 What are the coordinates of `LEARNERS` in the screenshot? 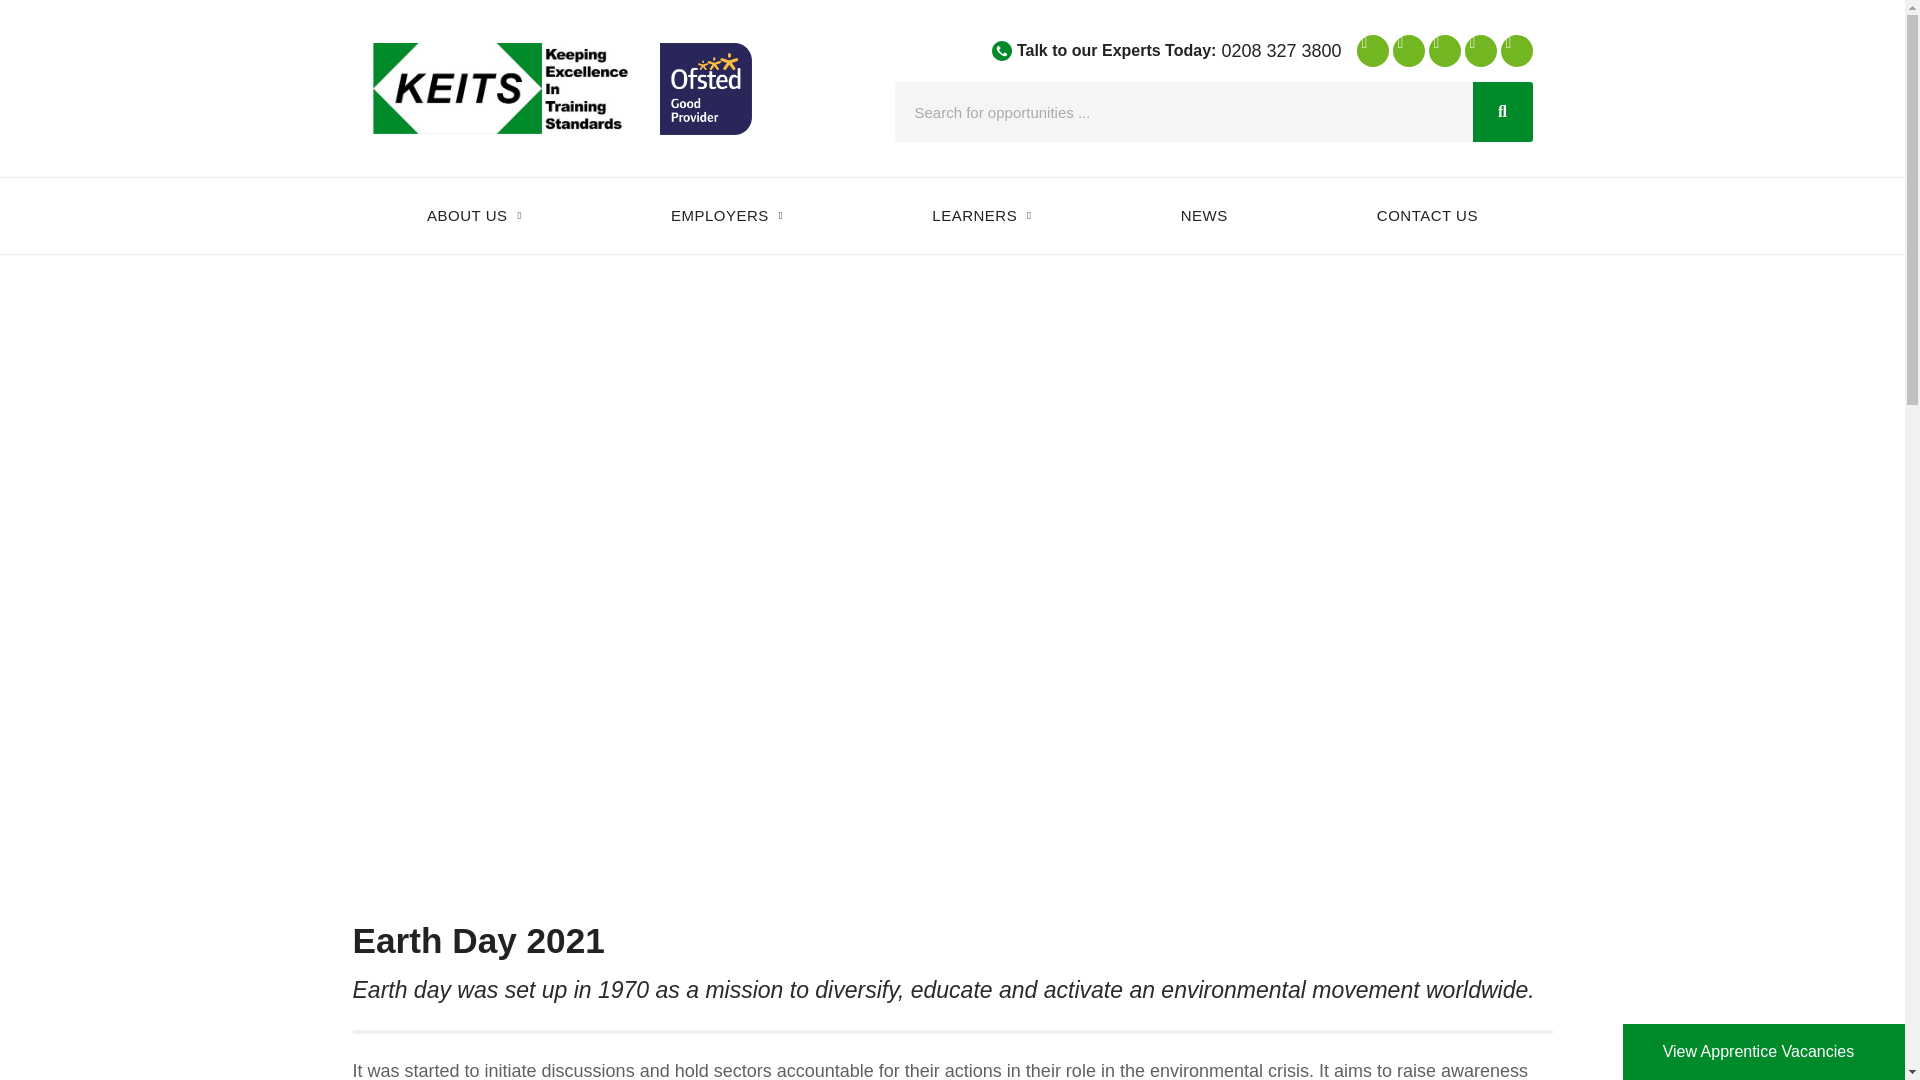 It's located at (982, 216).